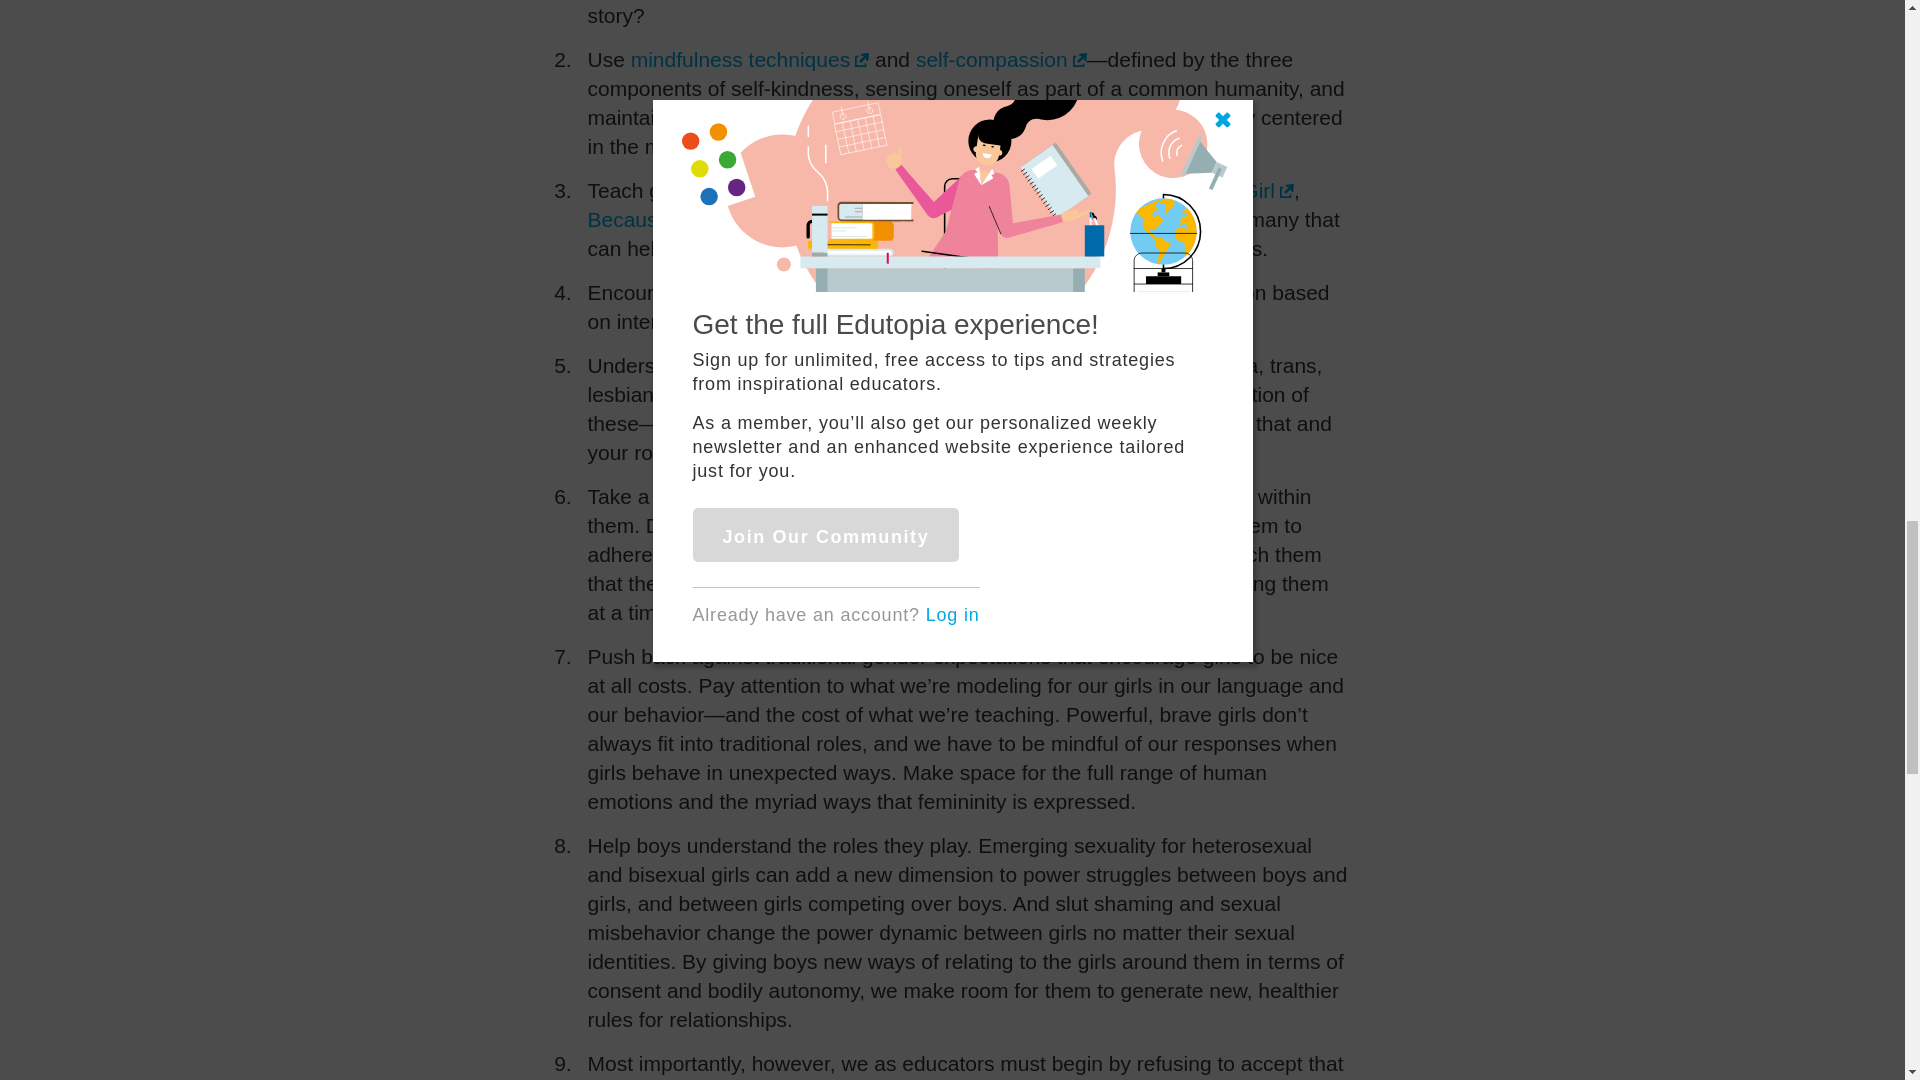  What do you see at coordinates (690, 220) in the screenshot?
I see `Because I Am a Girl` at bounding box center [690, 220].